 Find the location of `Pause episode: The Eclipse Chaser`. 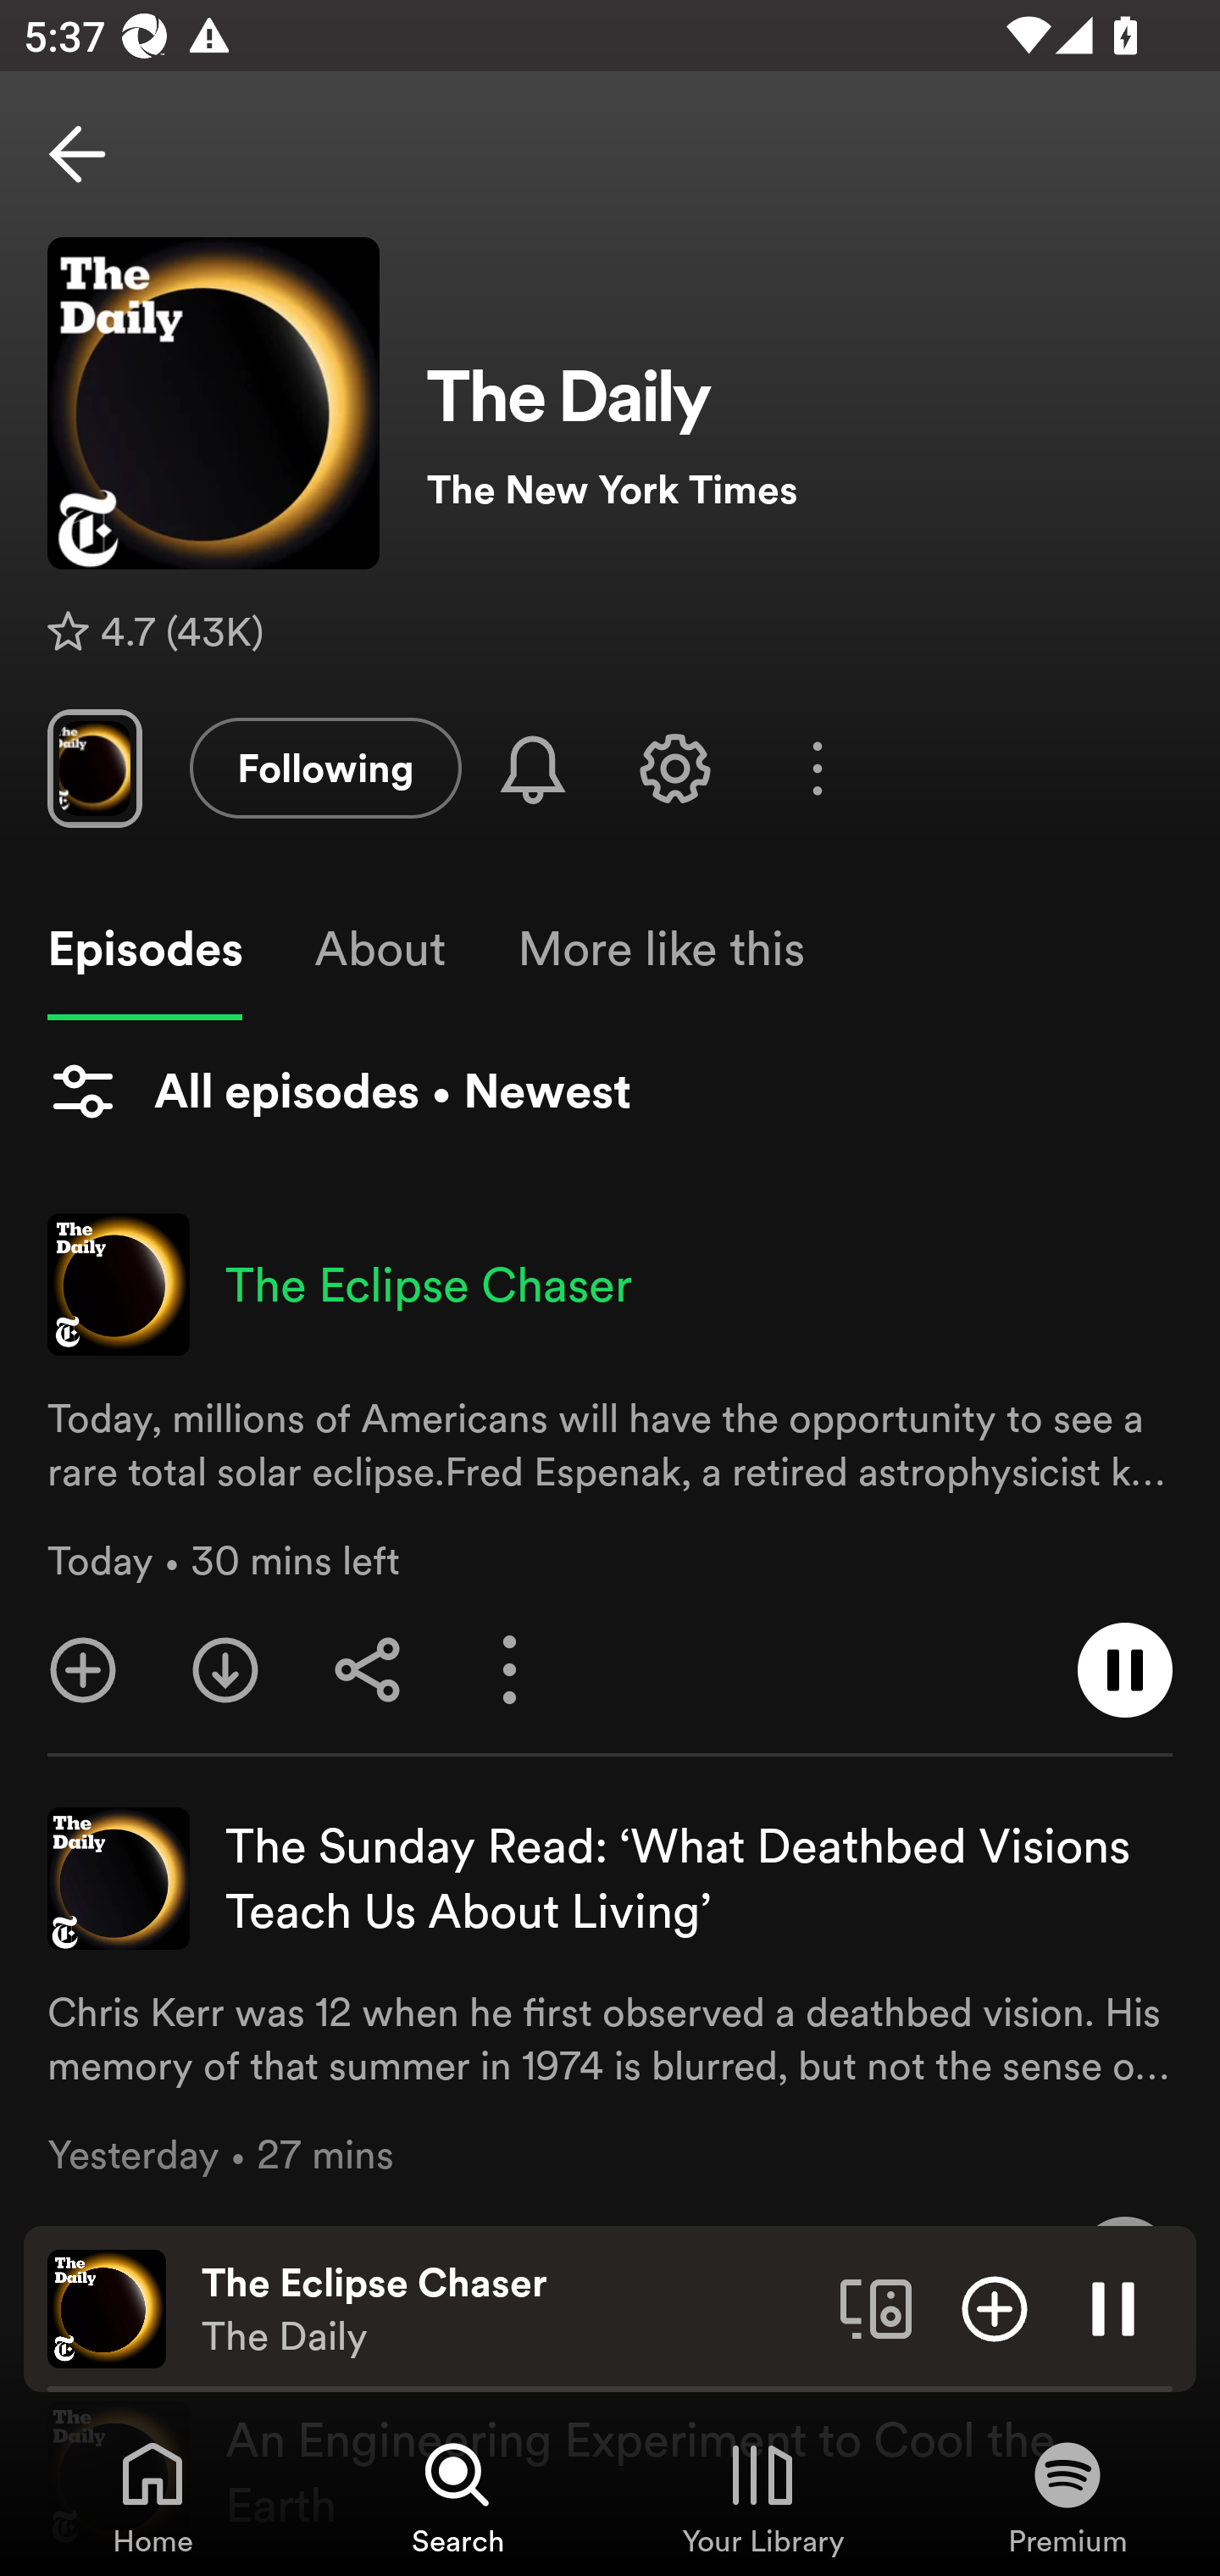

Pause episode: The Eclipse Chaser is located at coordinates (1125, 1670).